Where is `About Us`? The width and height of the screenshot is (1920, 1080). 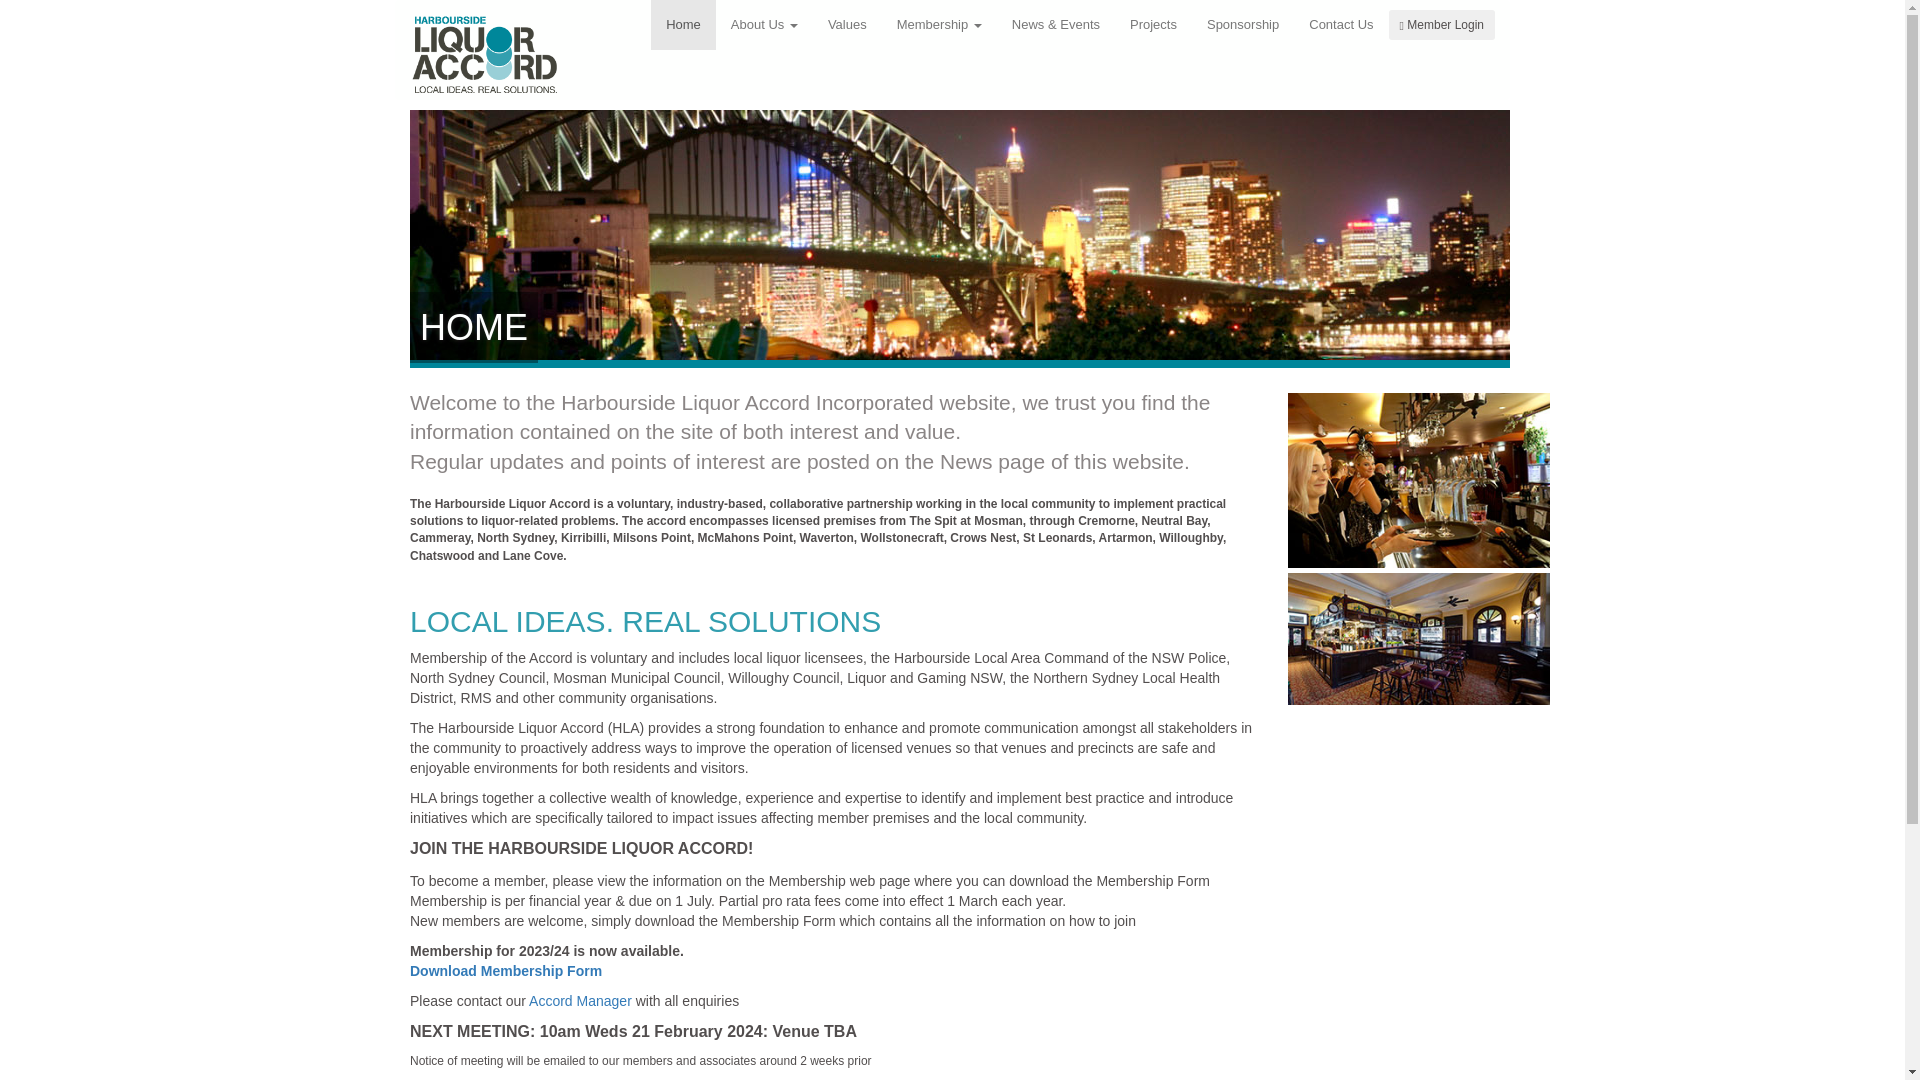
About Us is located at coordinates (764, 25).